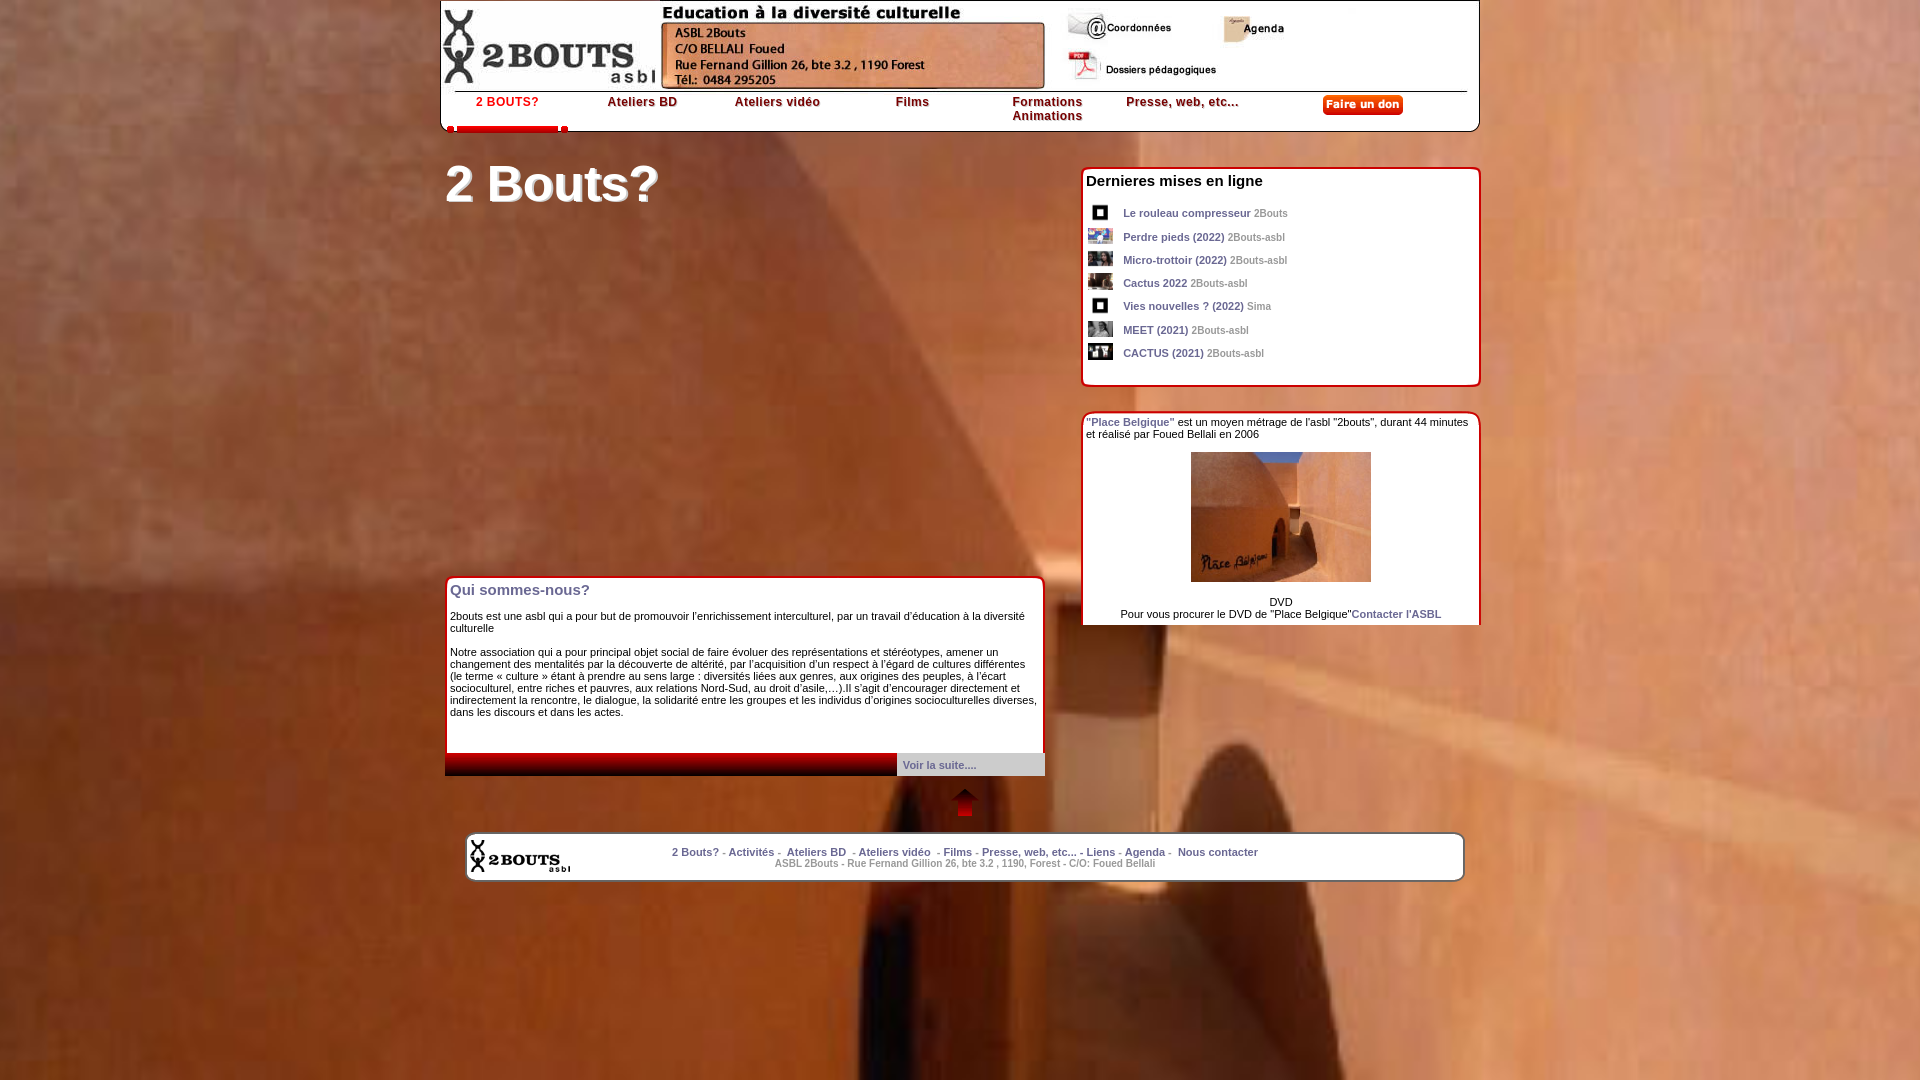  I want to click on Presse, web, etc..., so click(1182, 125).